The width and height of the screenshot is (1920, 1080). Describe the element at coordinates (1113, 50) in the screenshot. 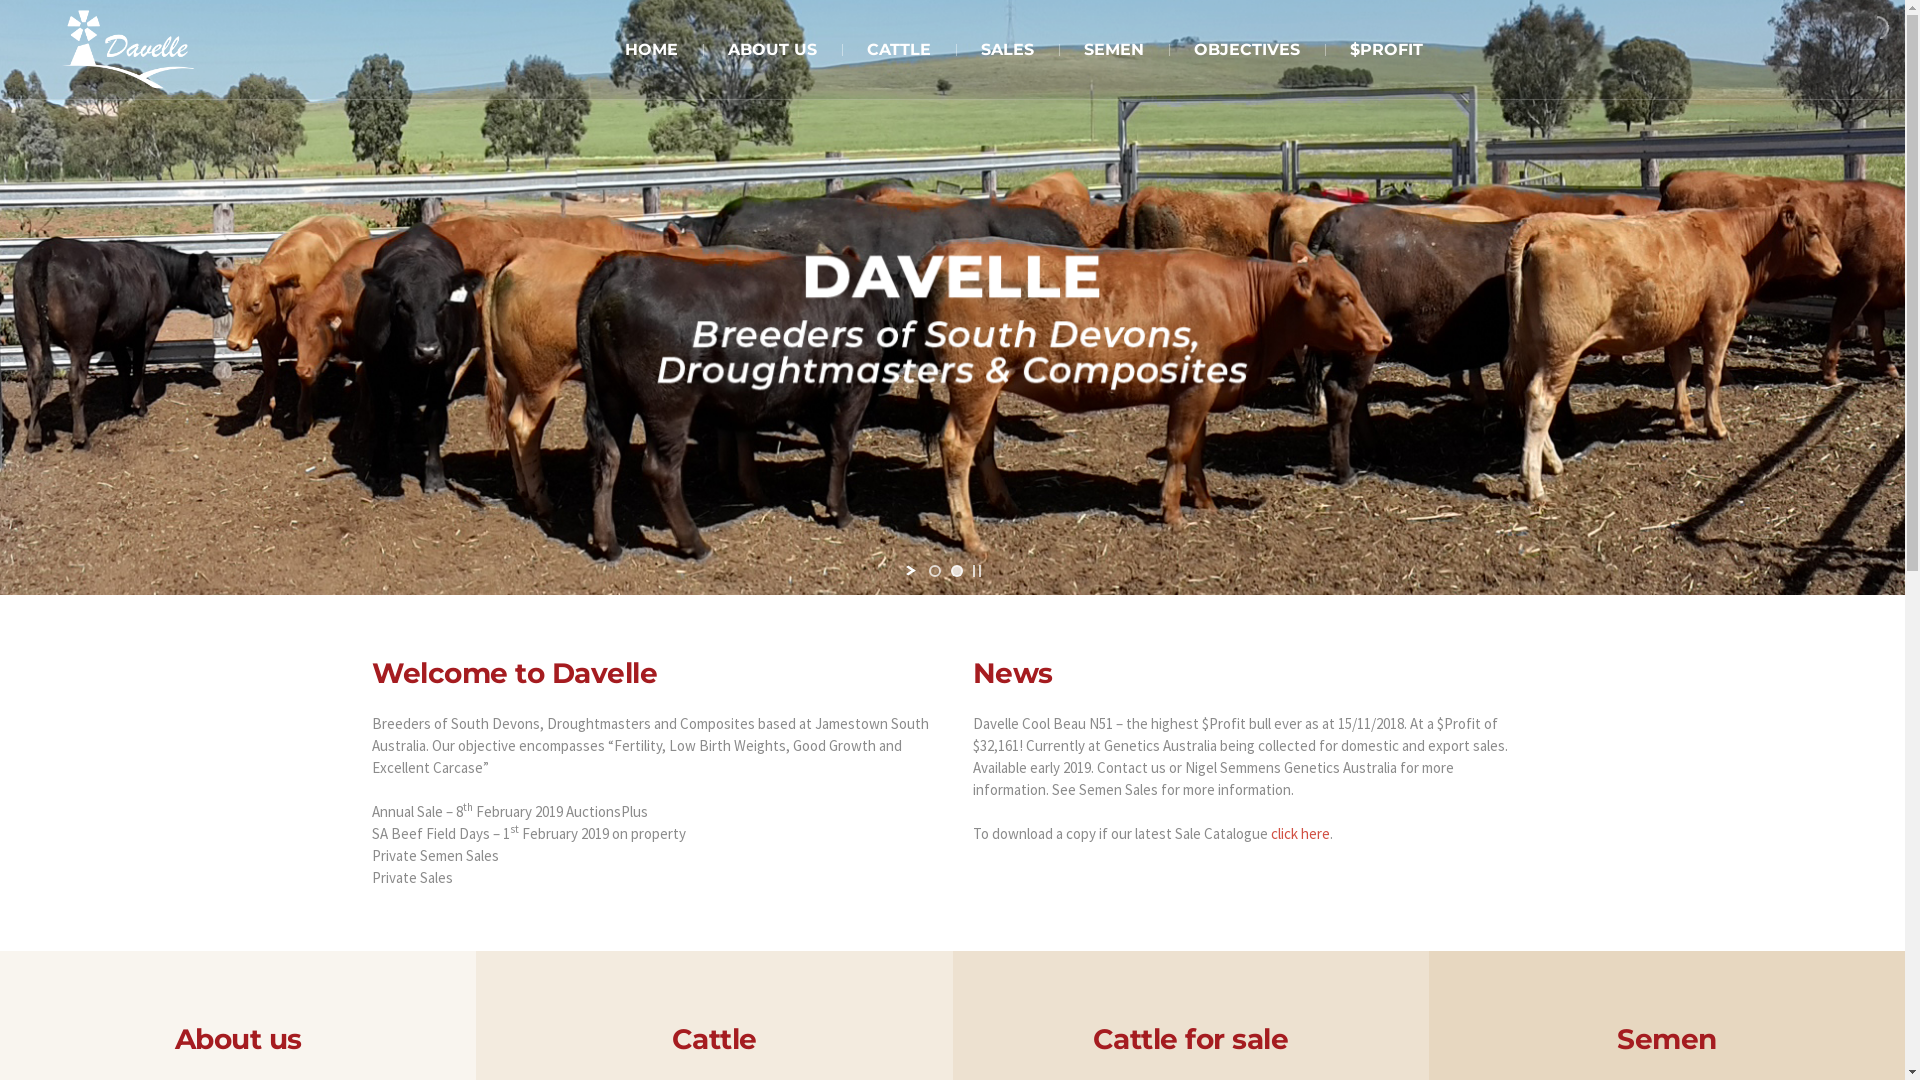

I see `SEMEN` at that location.